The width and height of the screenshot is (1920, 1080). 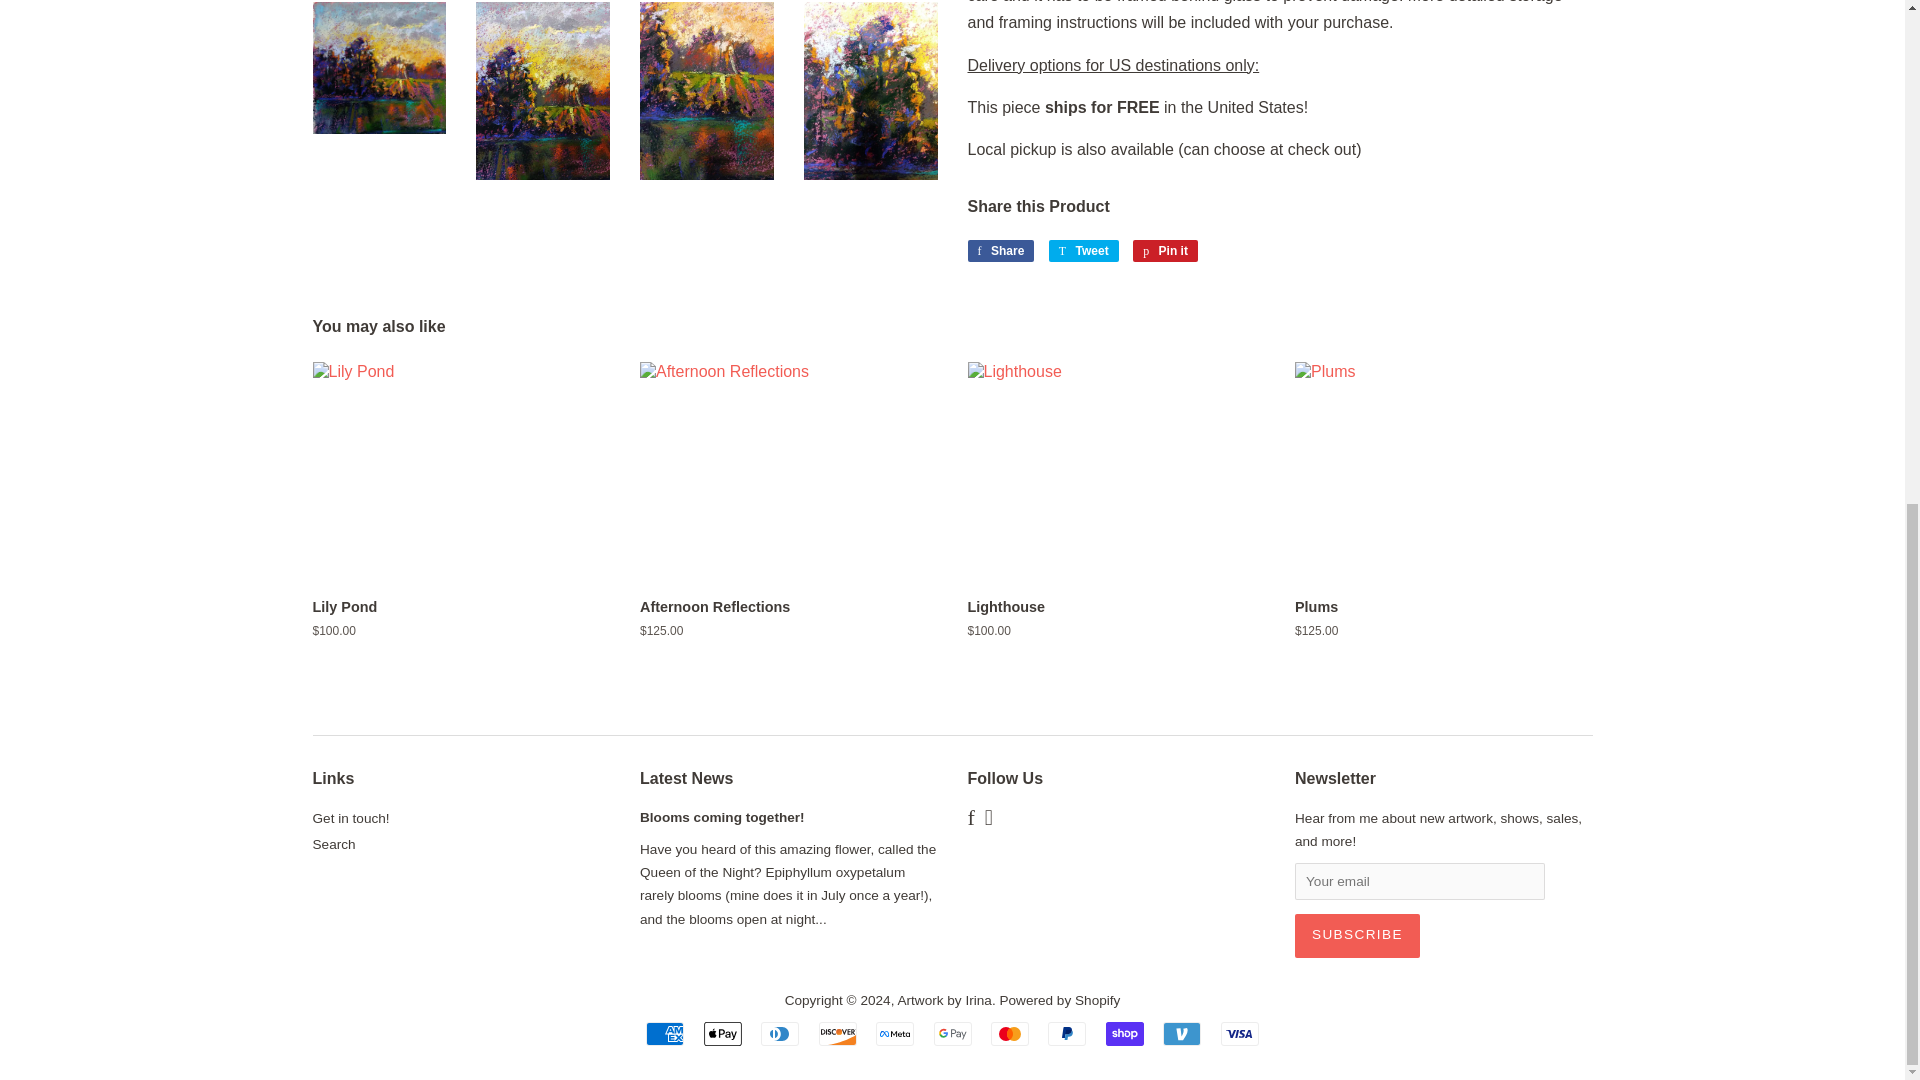 What do you see at coordinates (1084, 250) in the screenshot?
I see `Subscribe` at bounding box center [1084, 250].